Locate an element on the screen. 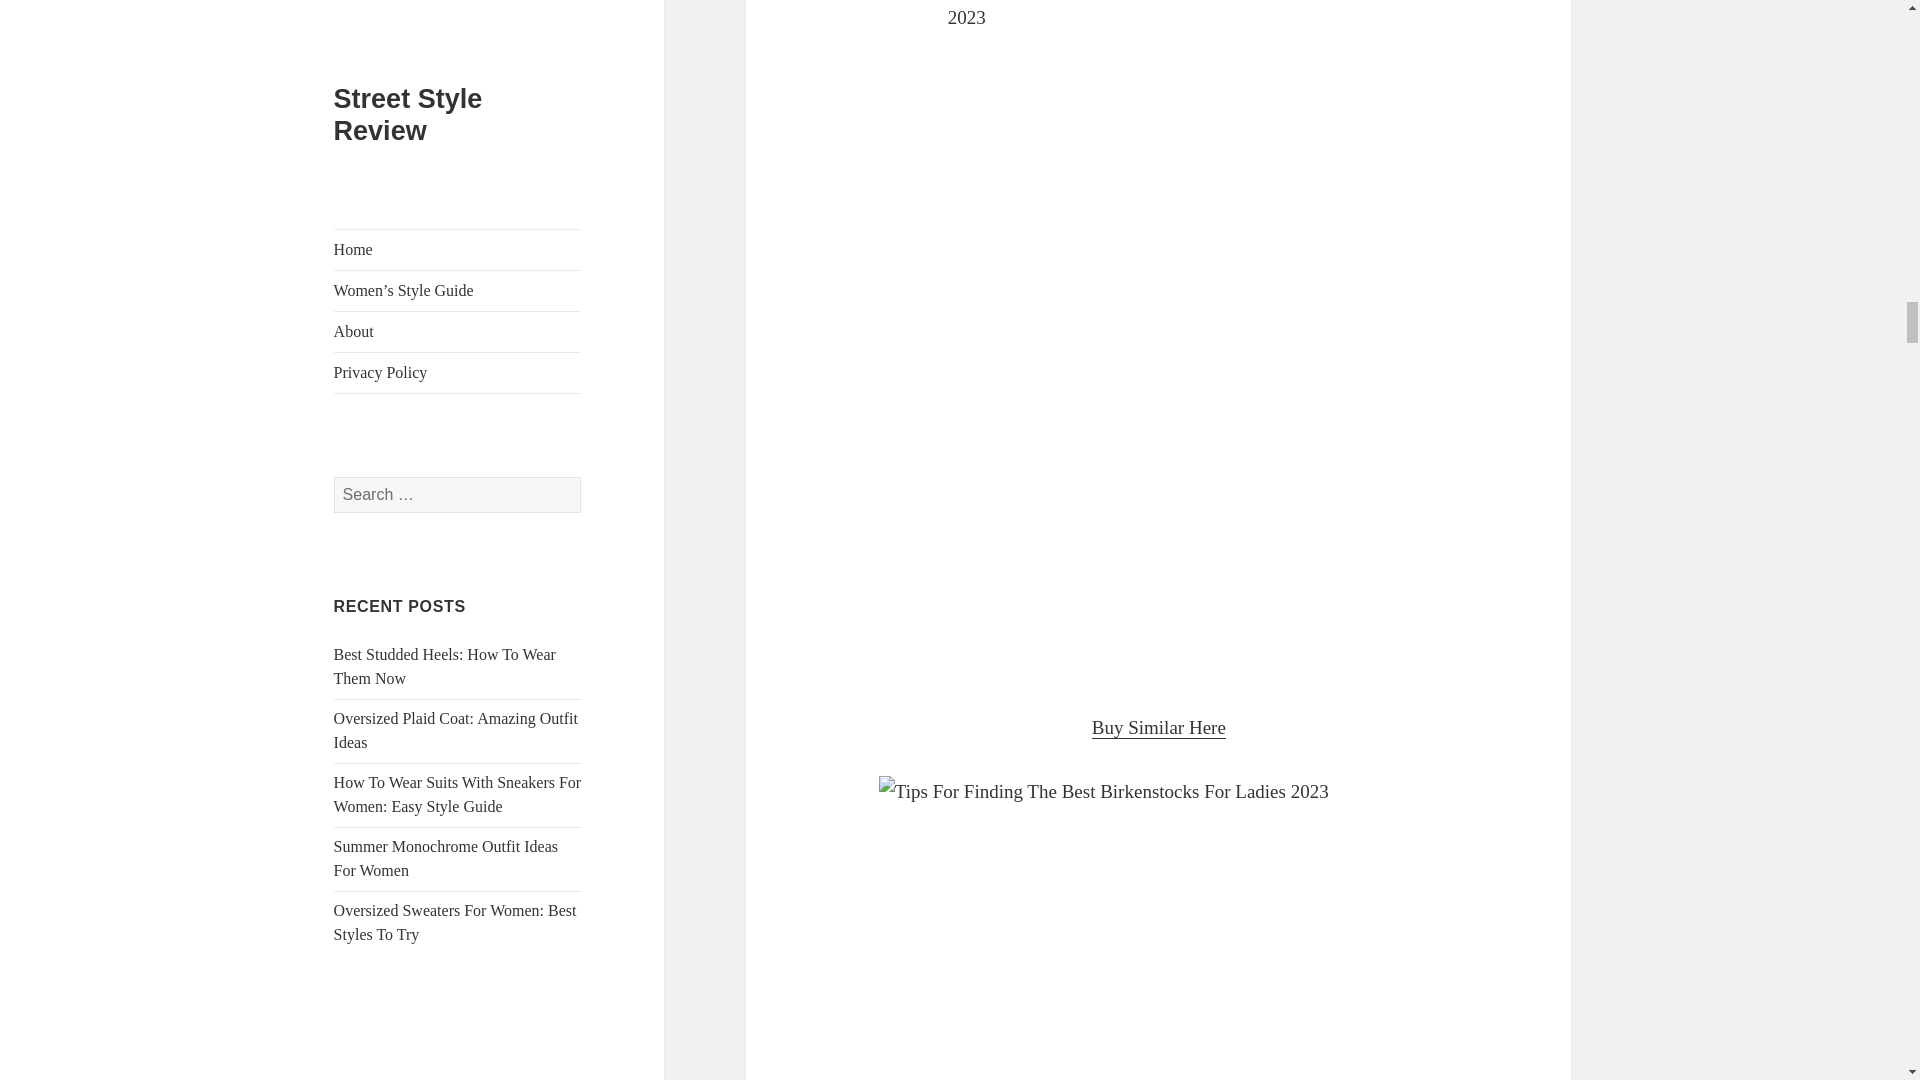 The image size is (1920, 1080). Tips For Finding The Best Birkenstocks For Ladies 2023 is located at coordinates (1158, 928).